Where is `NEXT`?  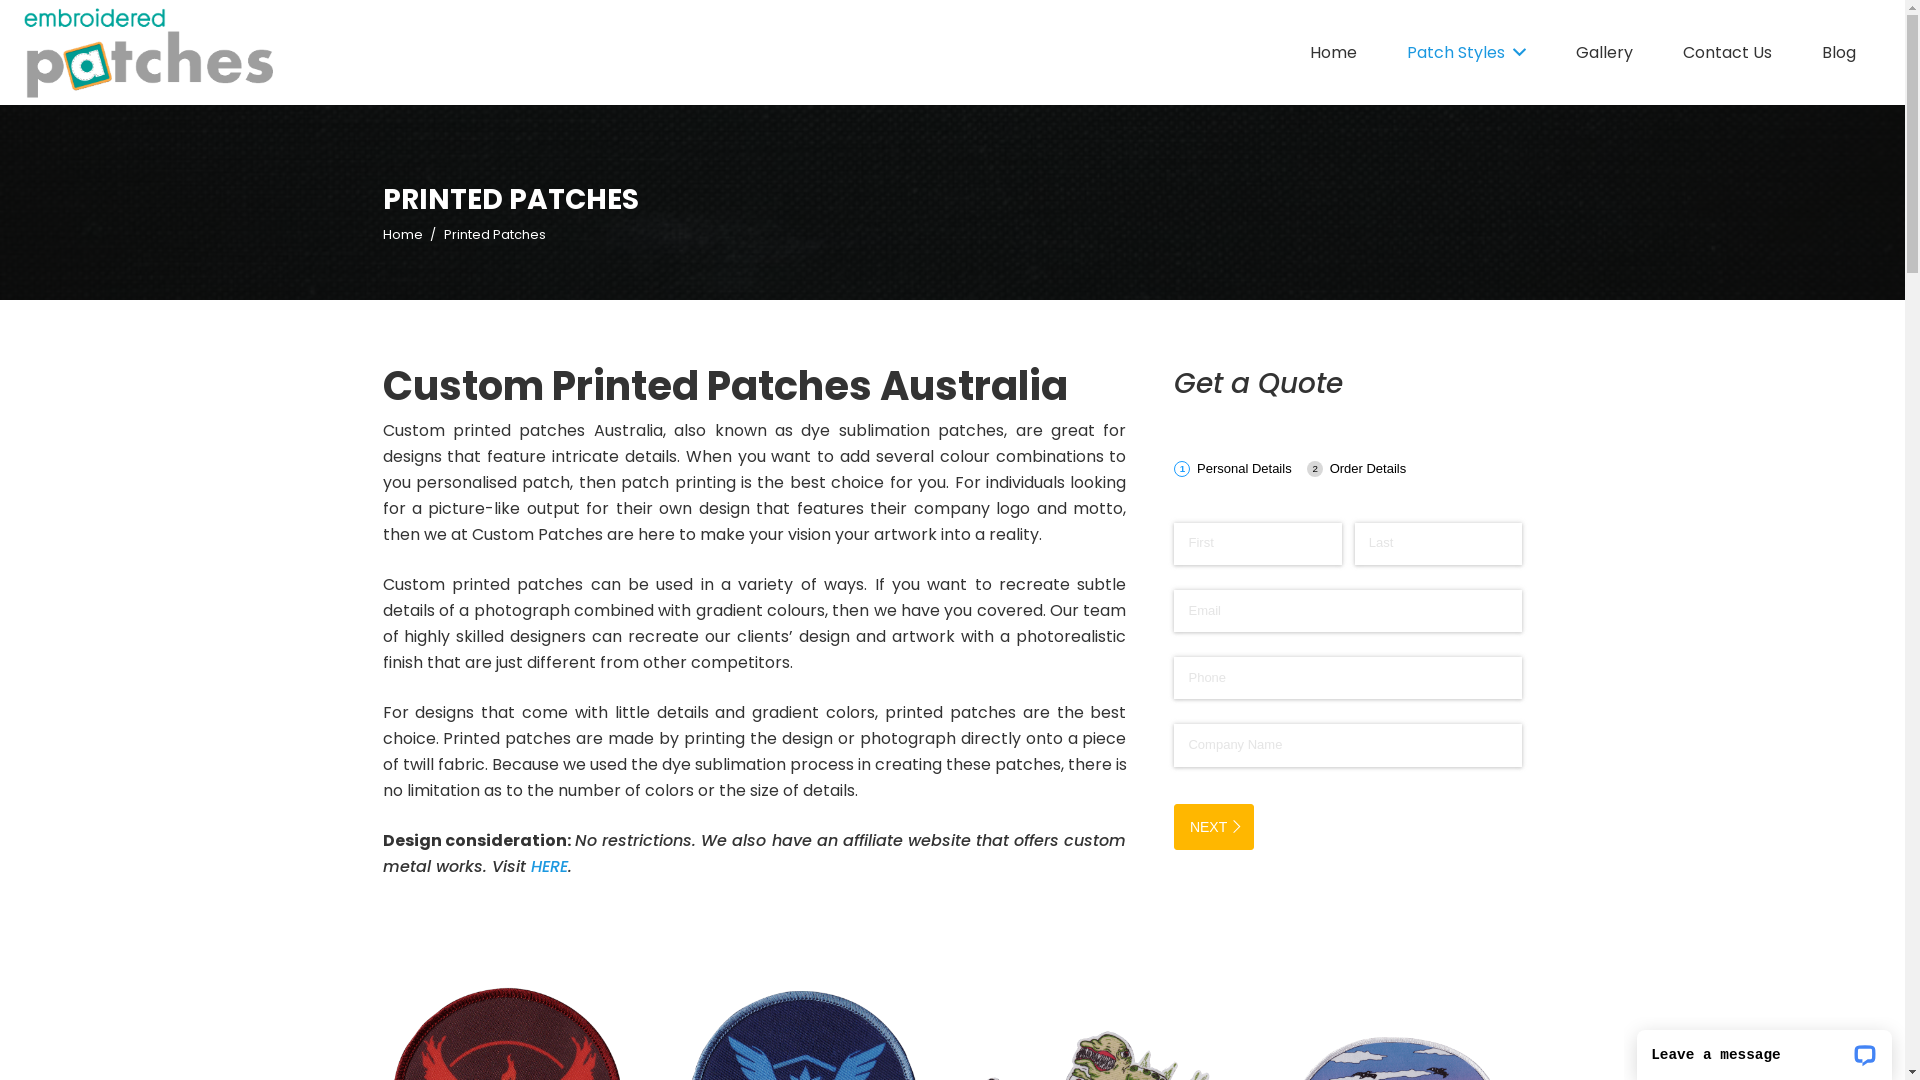
NEXT is located at coordinates (1214, 827).